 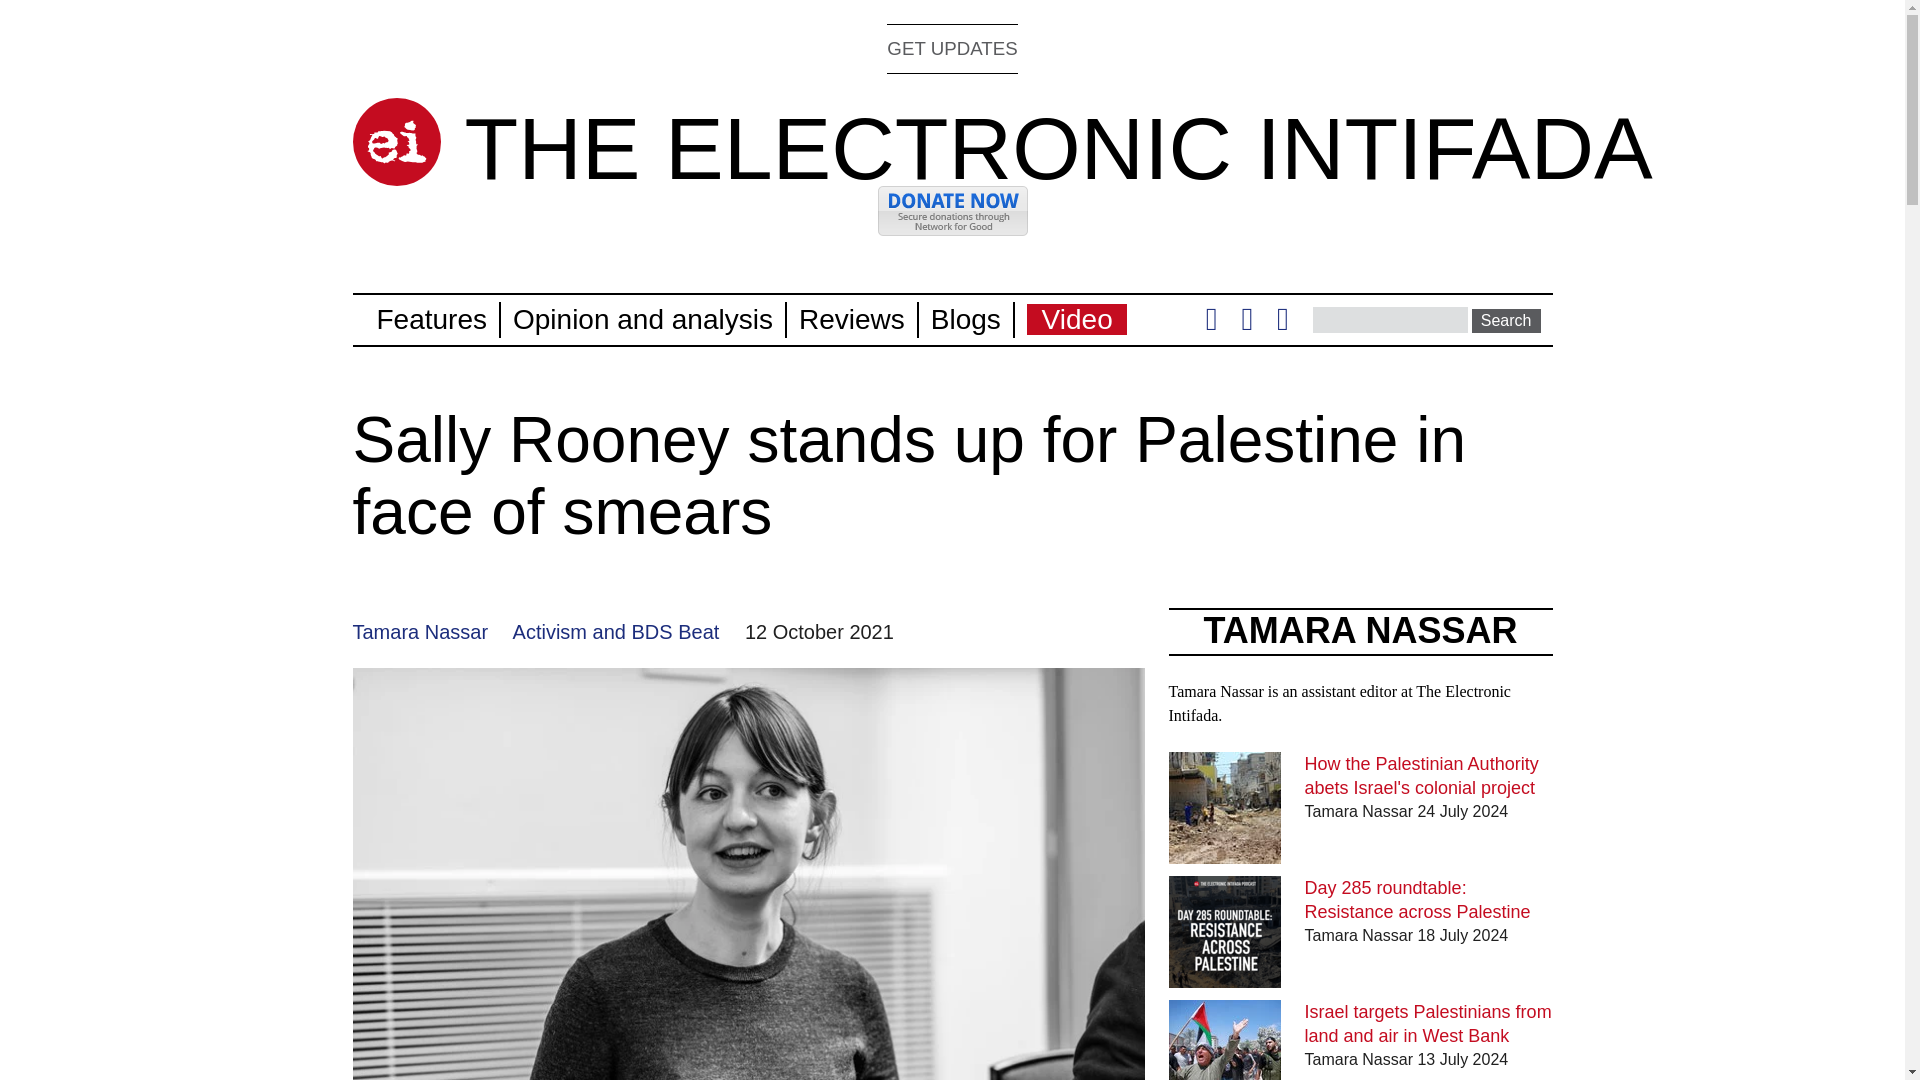 I want to click on Search, so click(x=1506, y=320).